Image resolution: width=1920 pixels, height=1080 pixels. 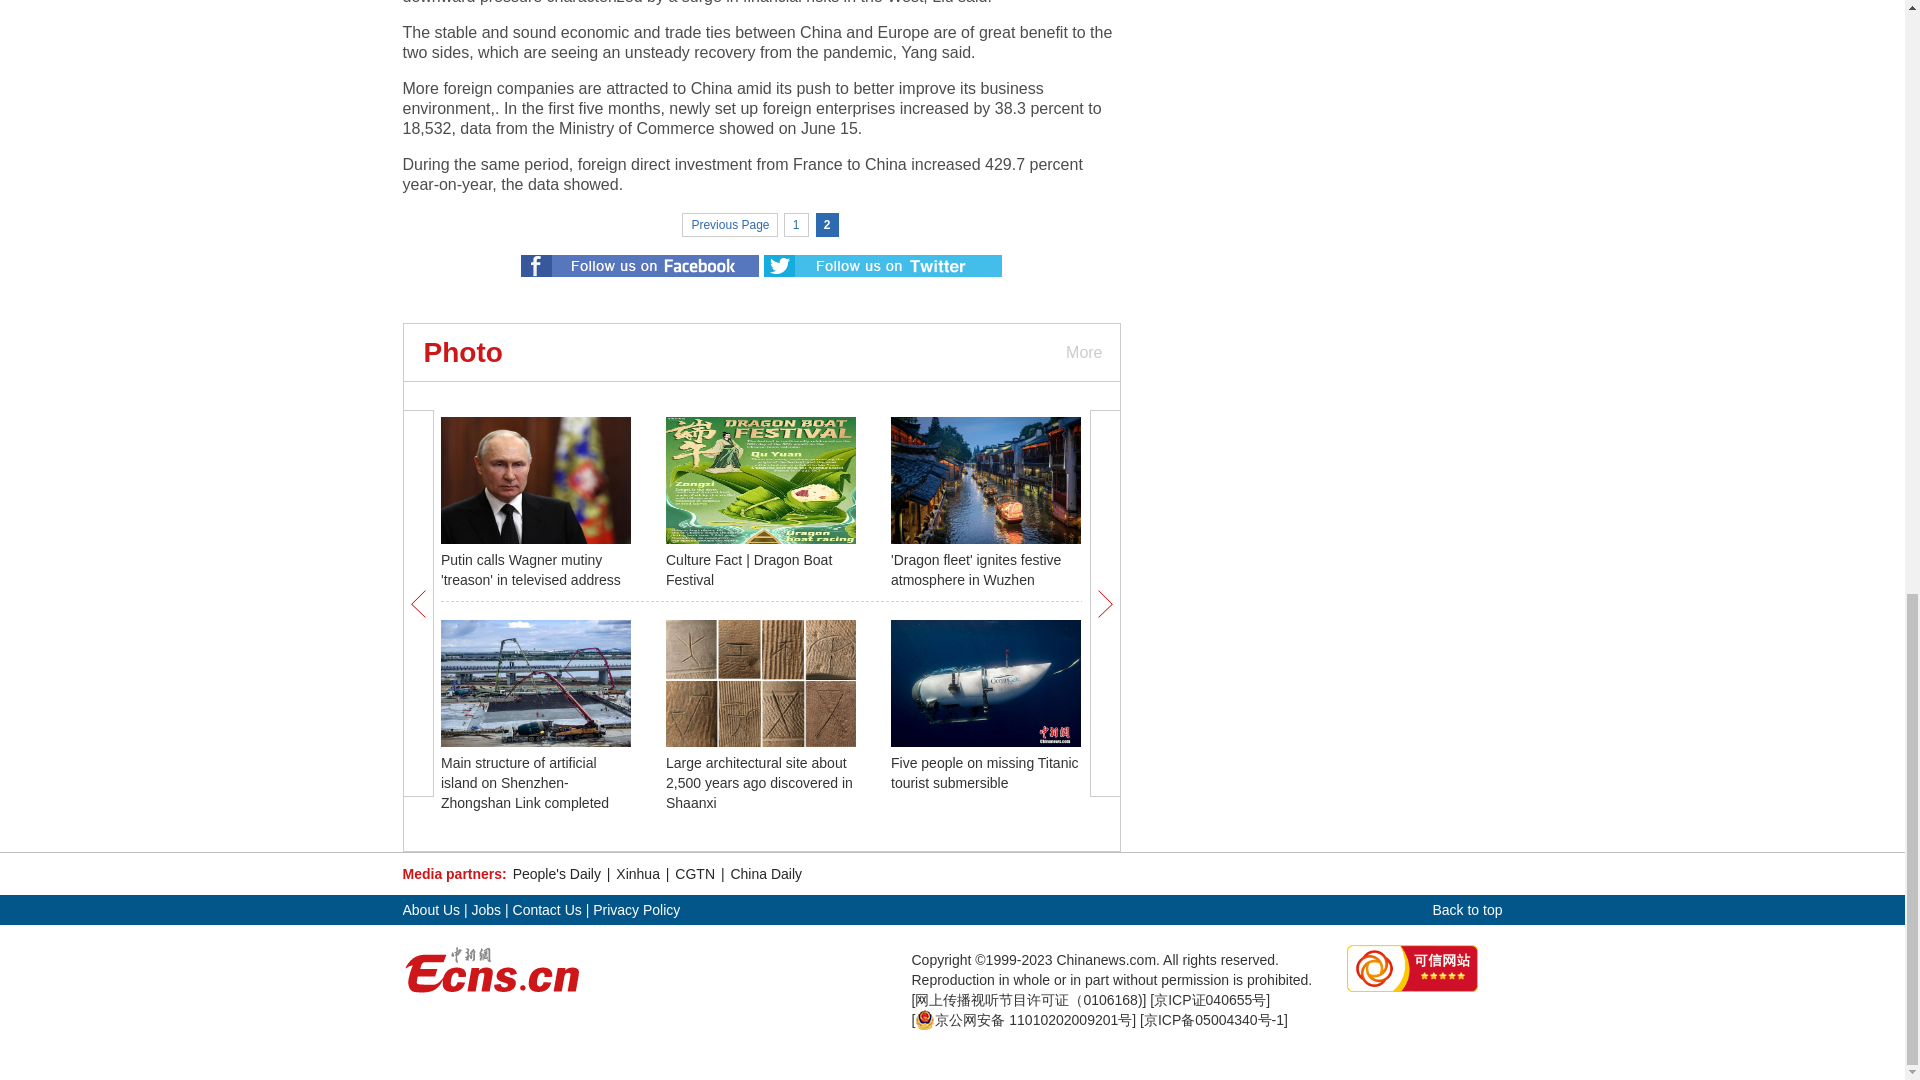 I want to click on Putin calls Wagner mutiny 'treason' in televised address, so click(x=530, y=569).